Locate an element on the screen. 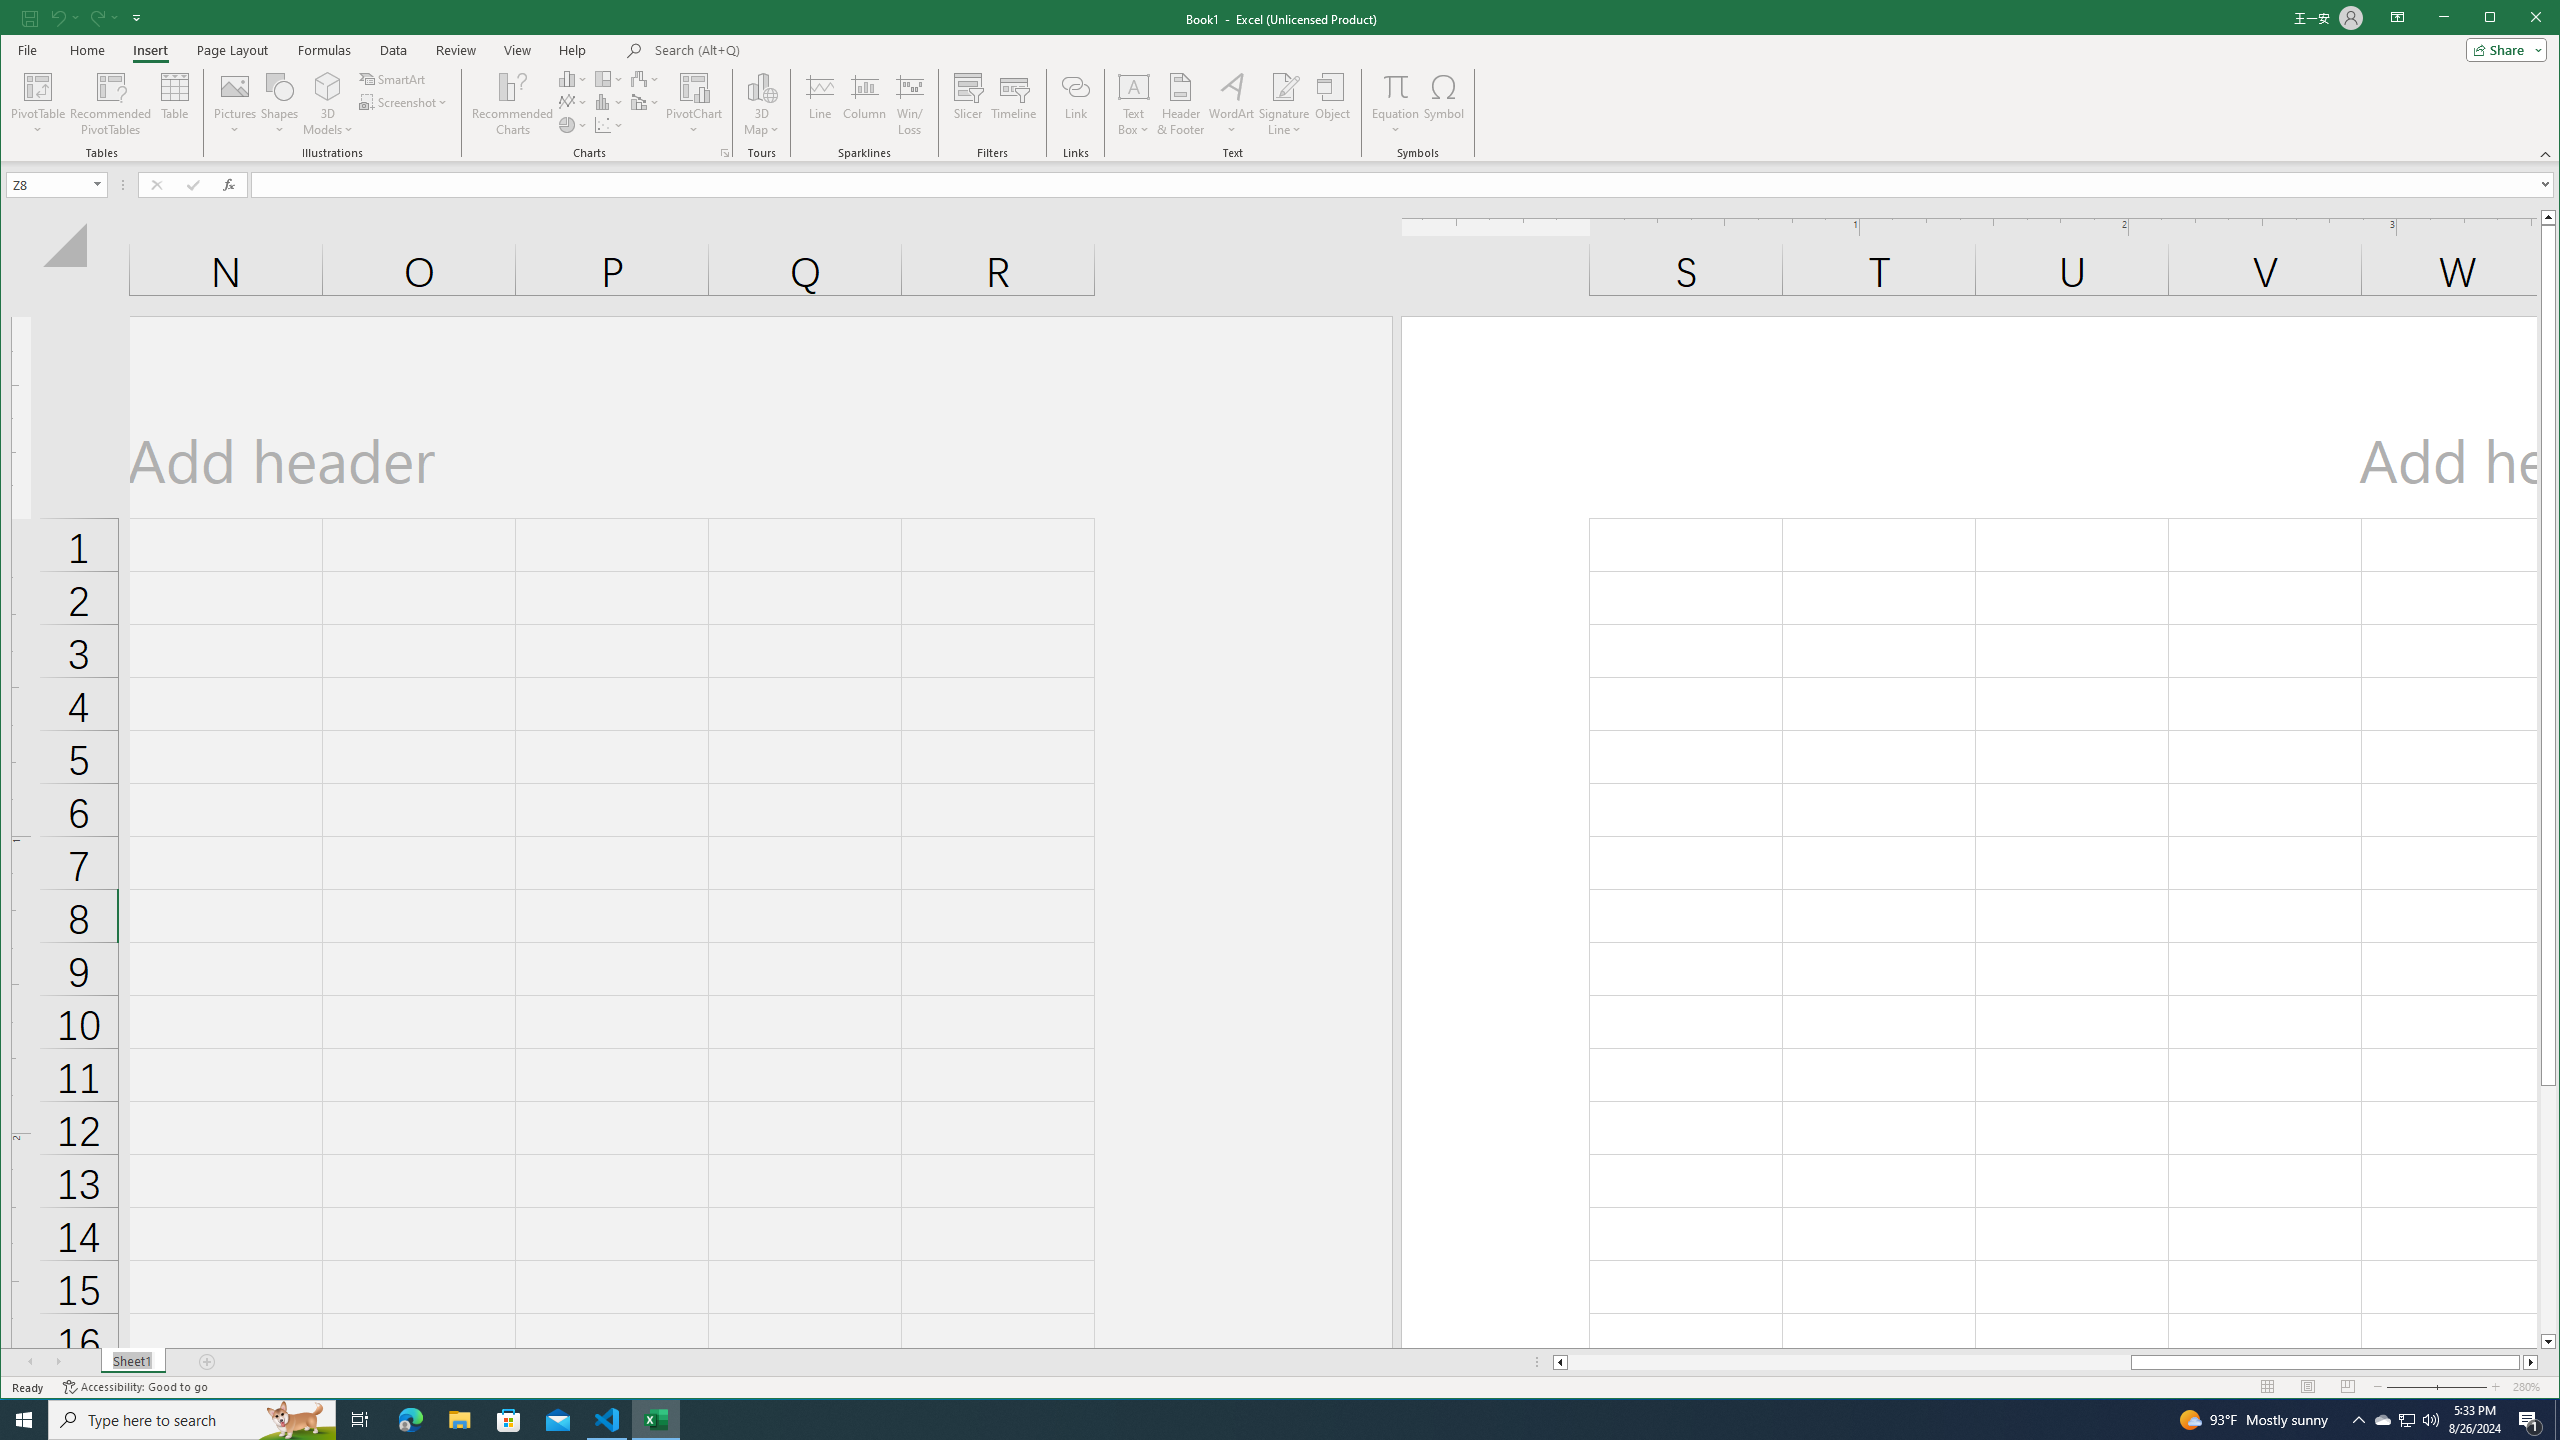 Image resolution: width=2560 pixels, height=1440 pixels. Visual Studio Code - 1 running window is located at coordinates (608, 1420).